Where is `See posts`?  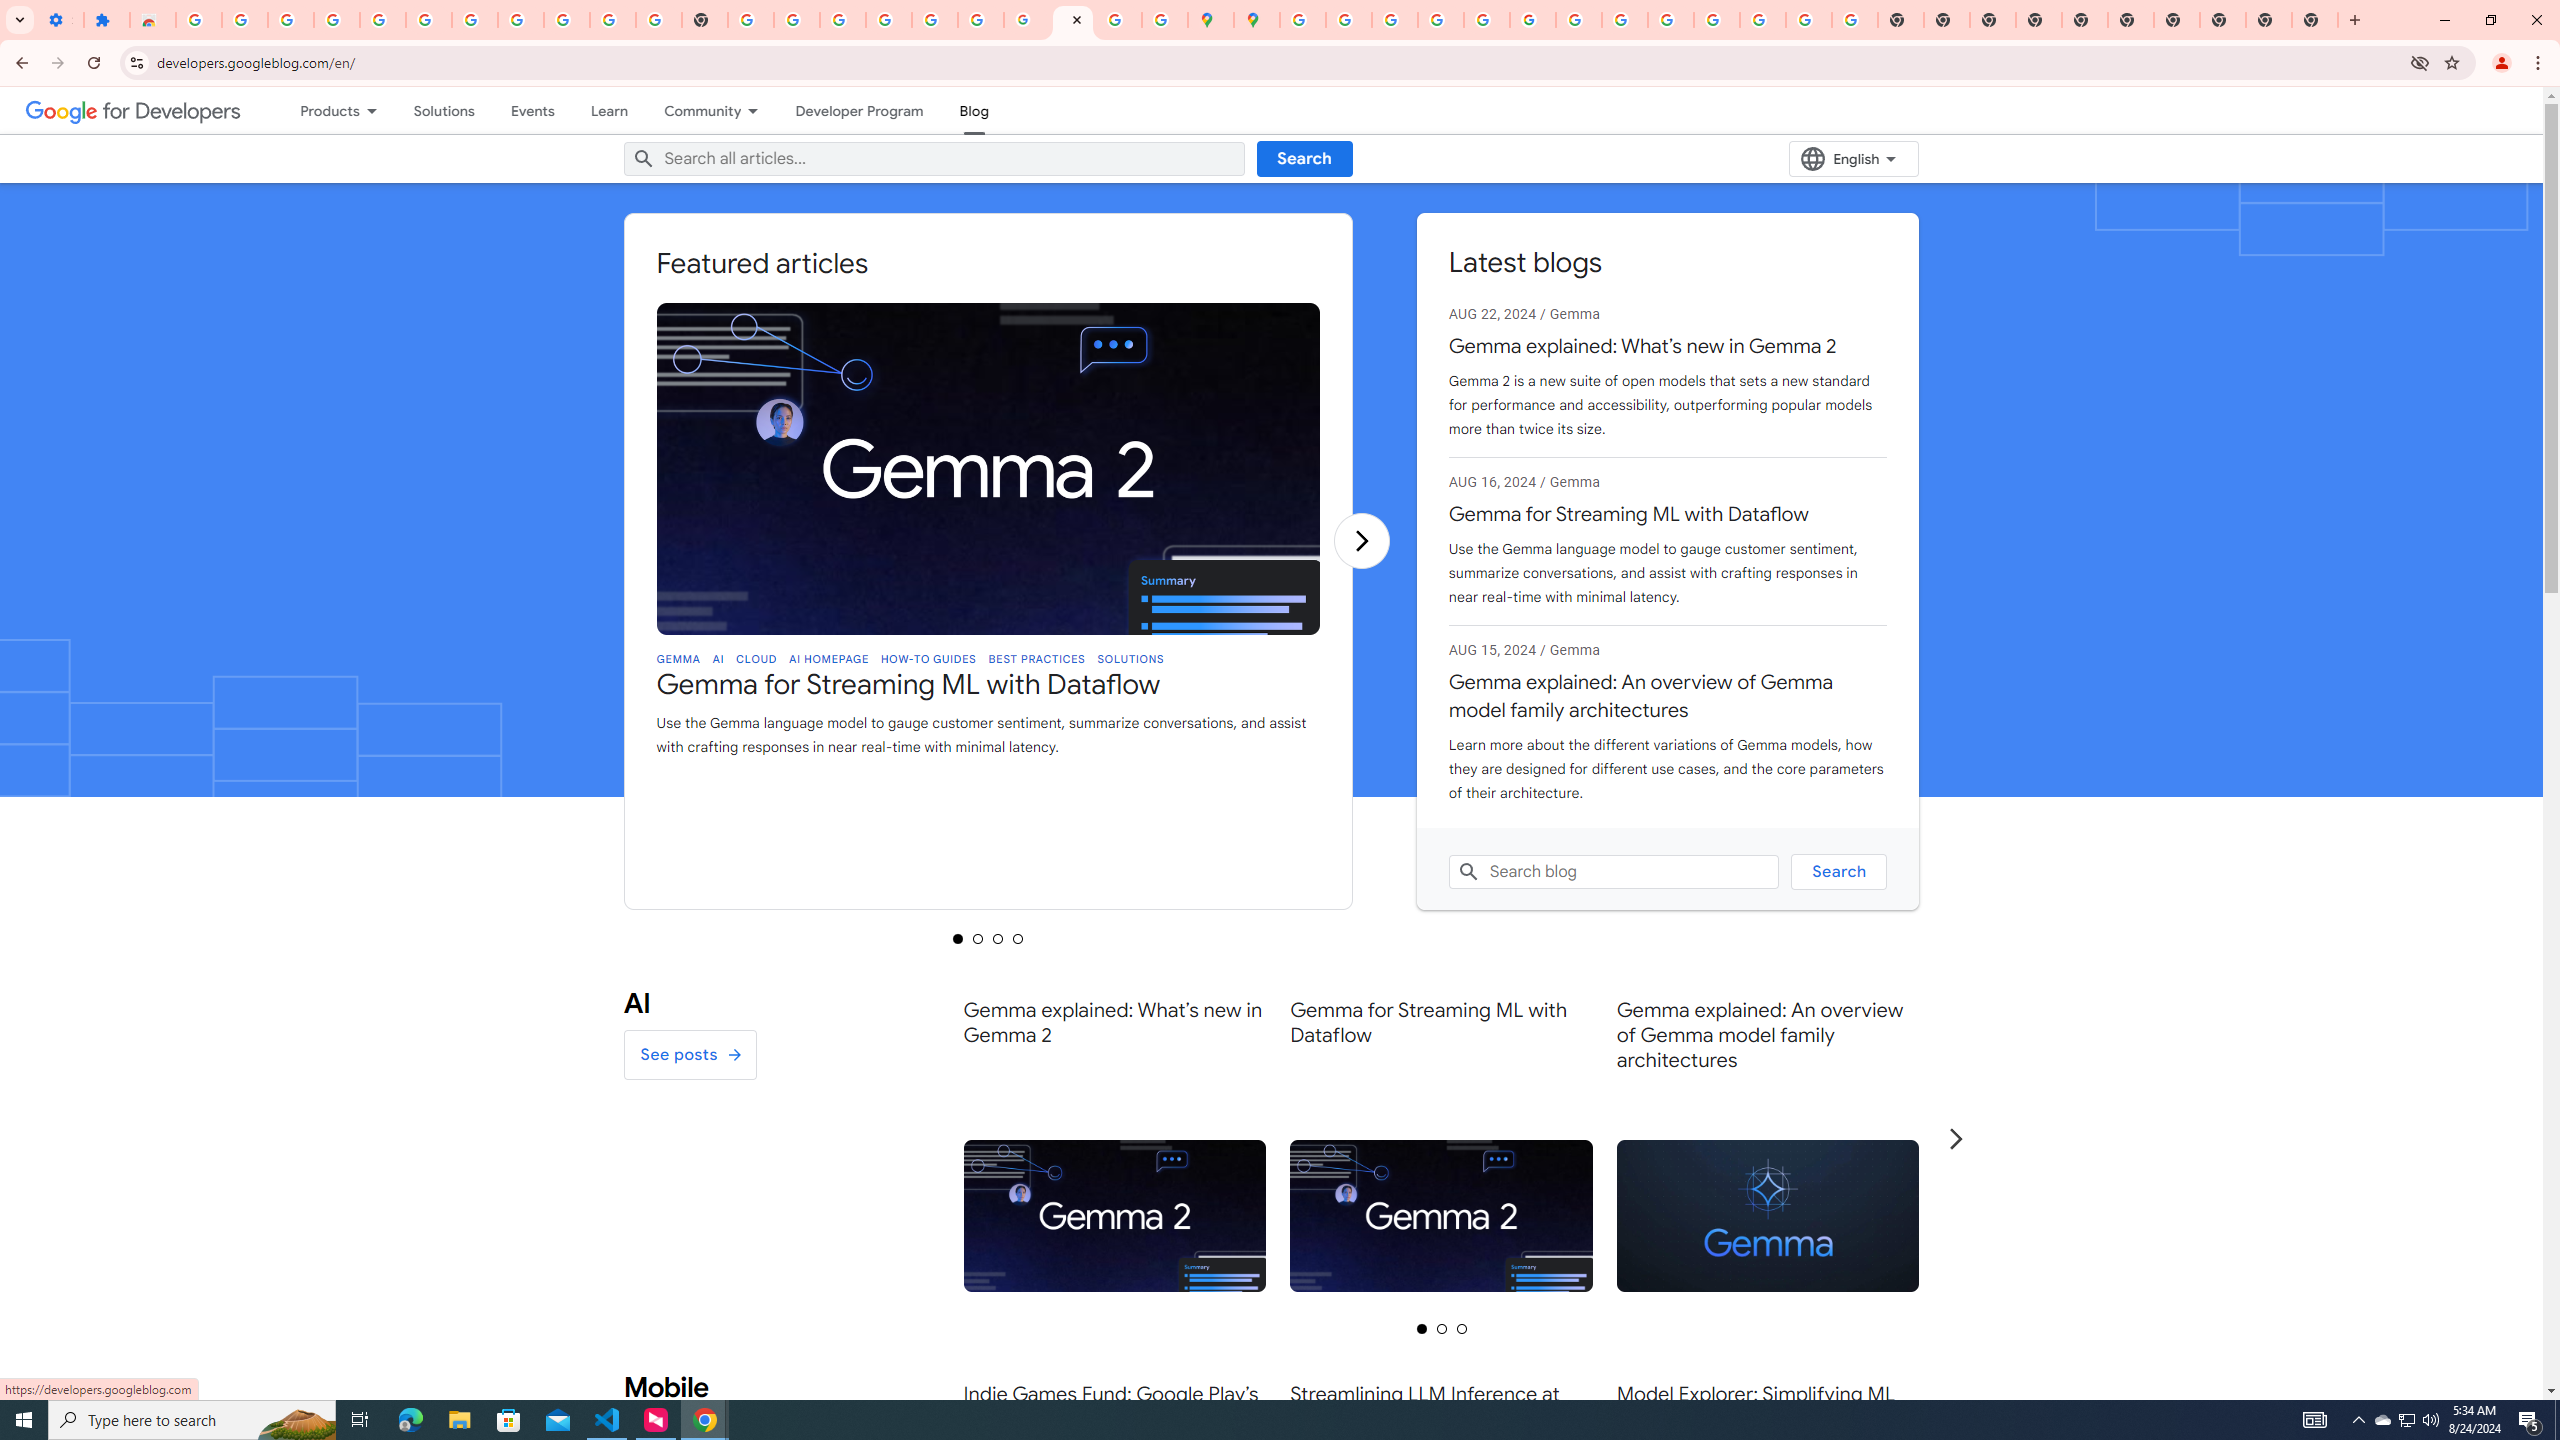
See posts is located at coordinates (690, 1054).